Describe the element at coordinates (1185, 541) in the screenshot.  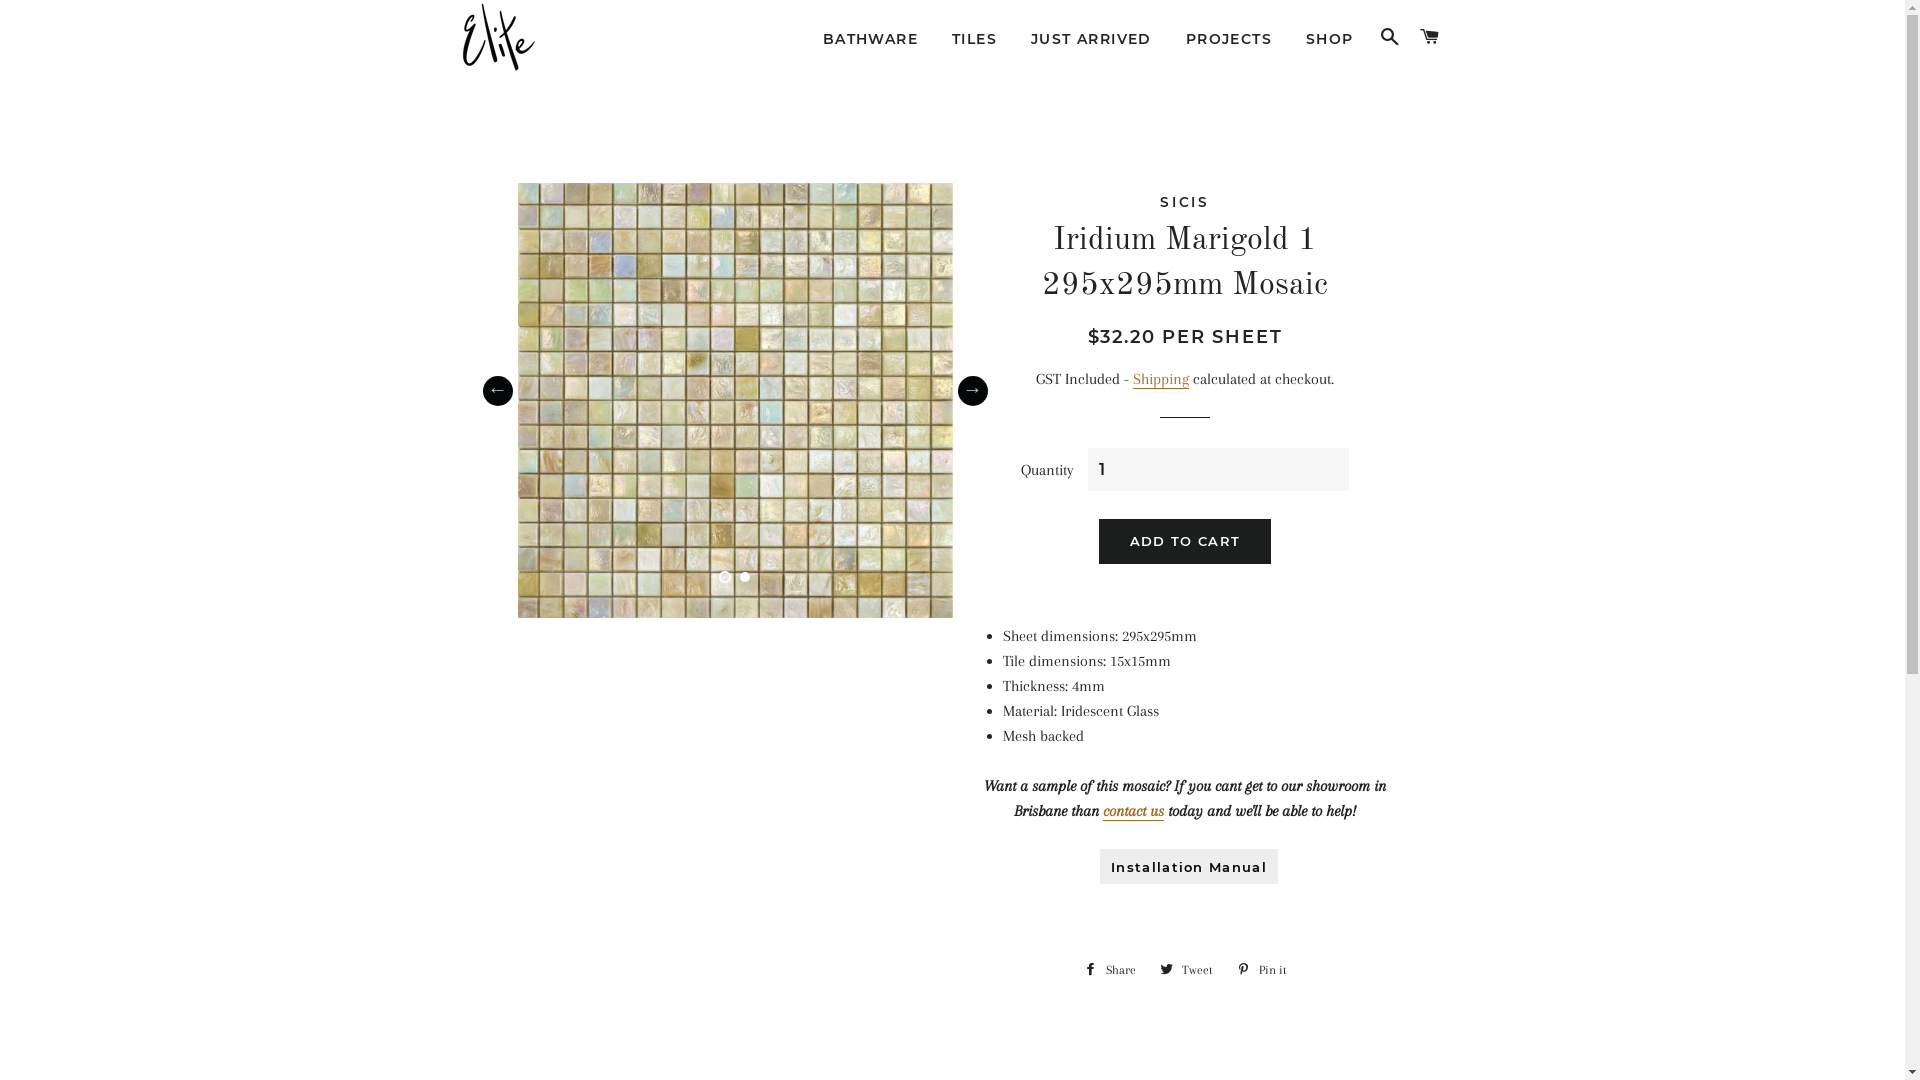
I see `ADD TO CART` at that location.